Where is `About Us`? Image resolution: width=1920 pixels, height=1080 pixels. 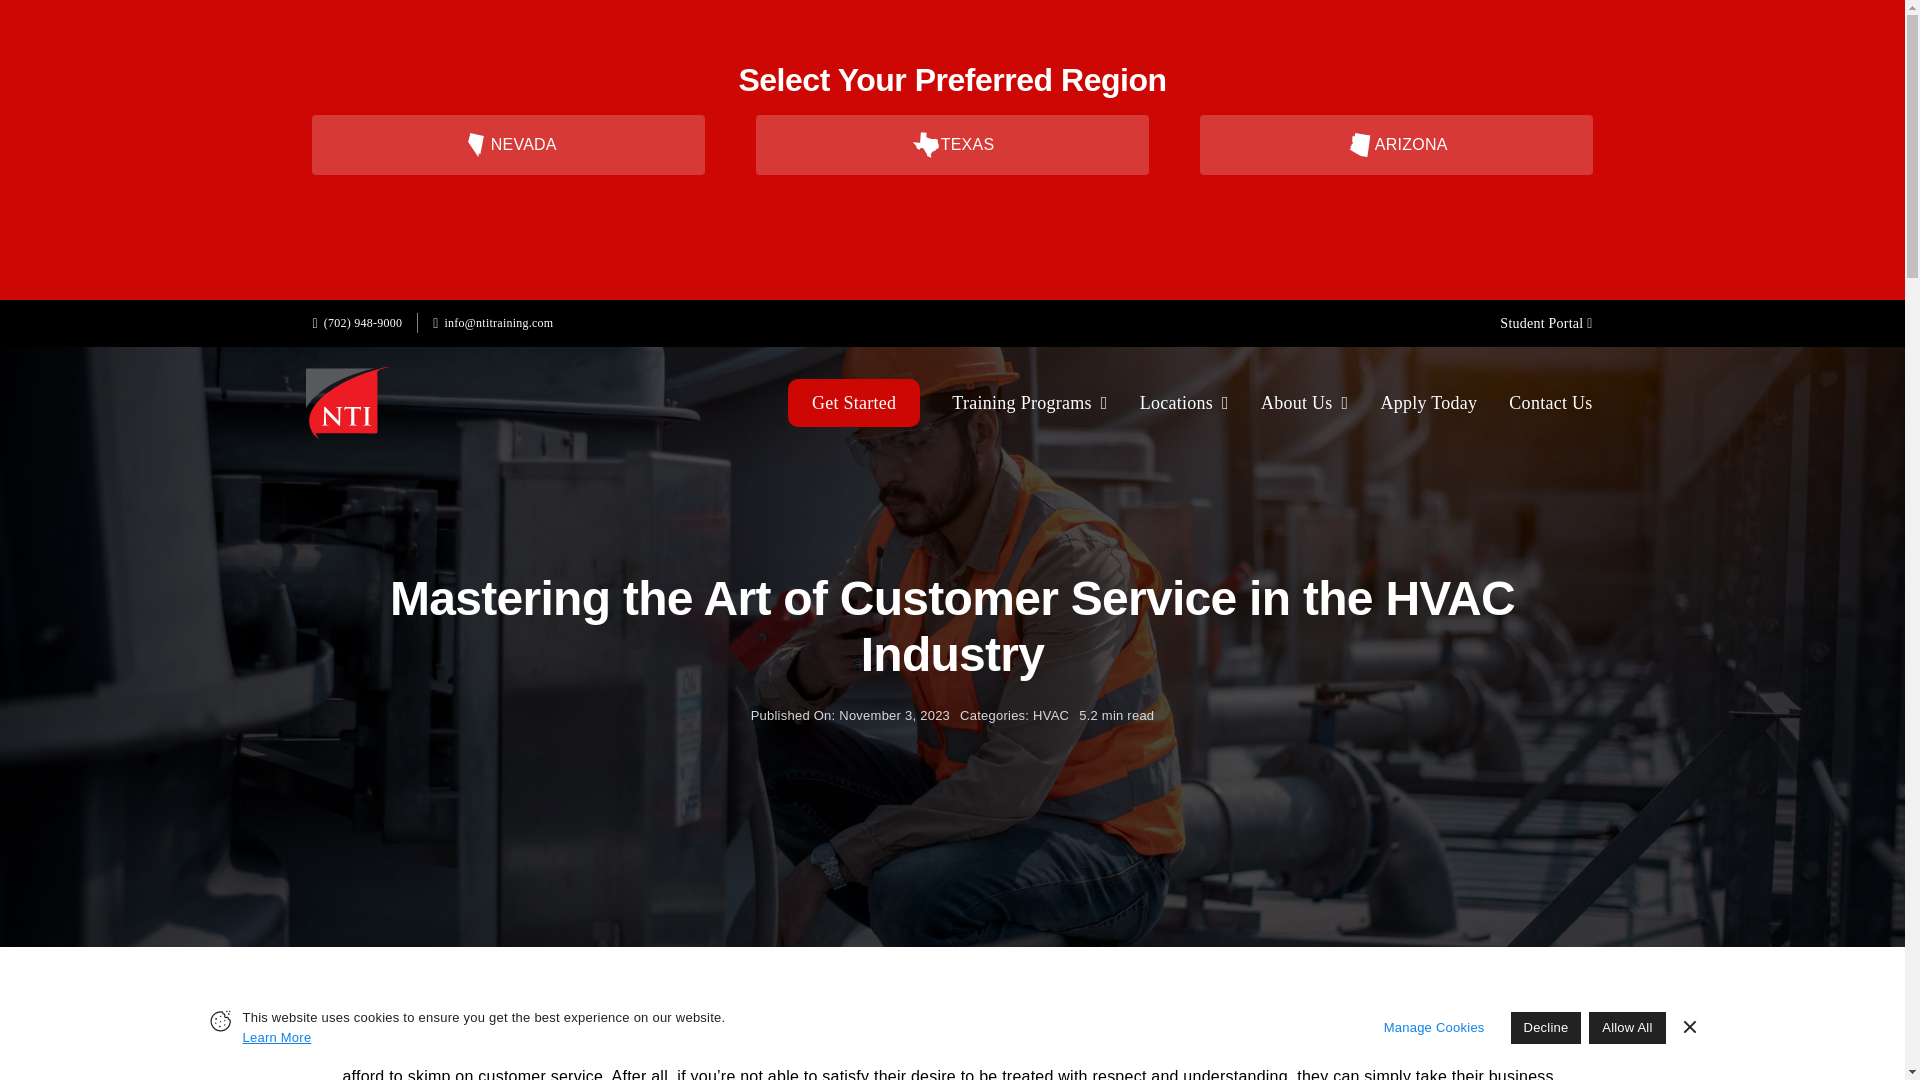
About Us is located at coordinates (1305, 402).